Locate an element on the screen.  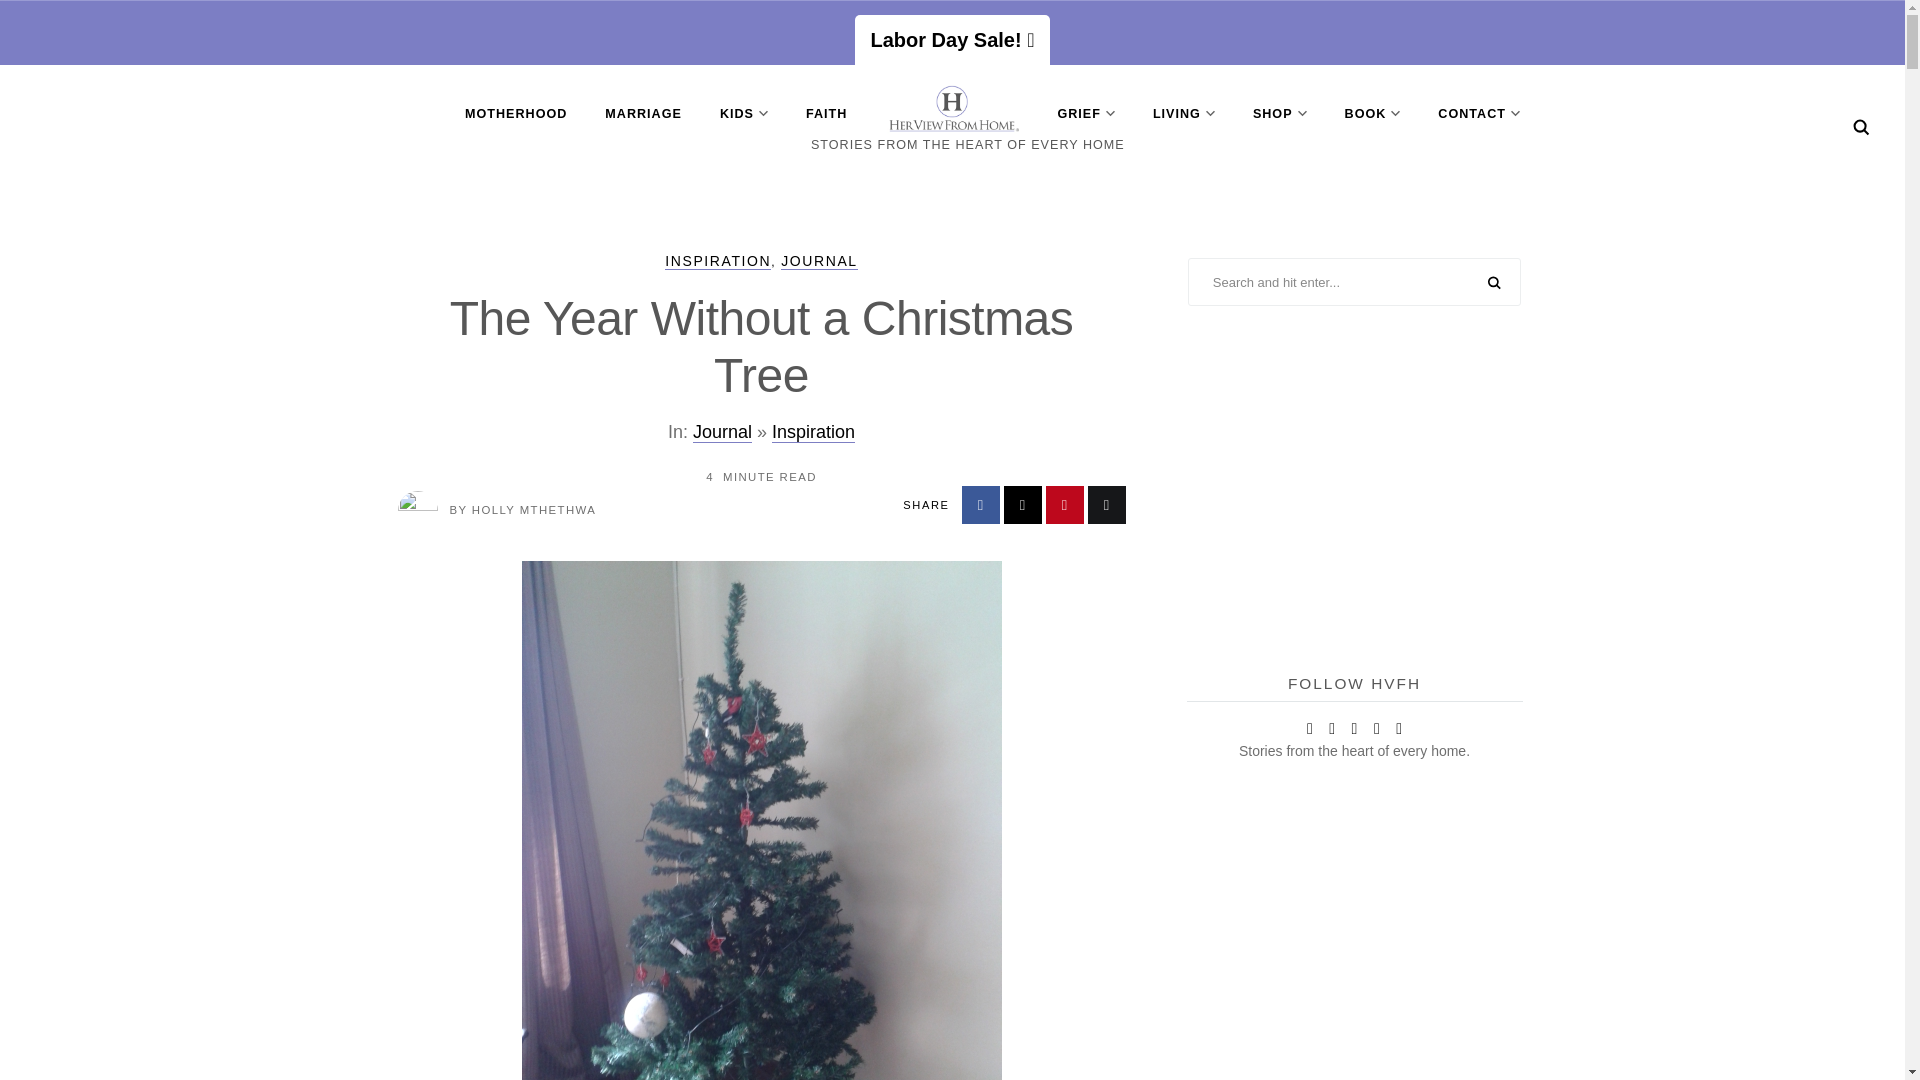
Share on X is located at coordinates (1023, 504).